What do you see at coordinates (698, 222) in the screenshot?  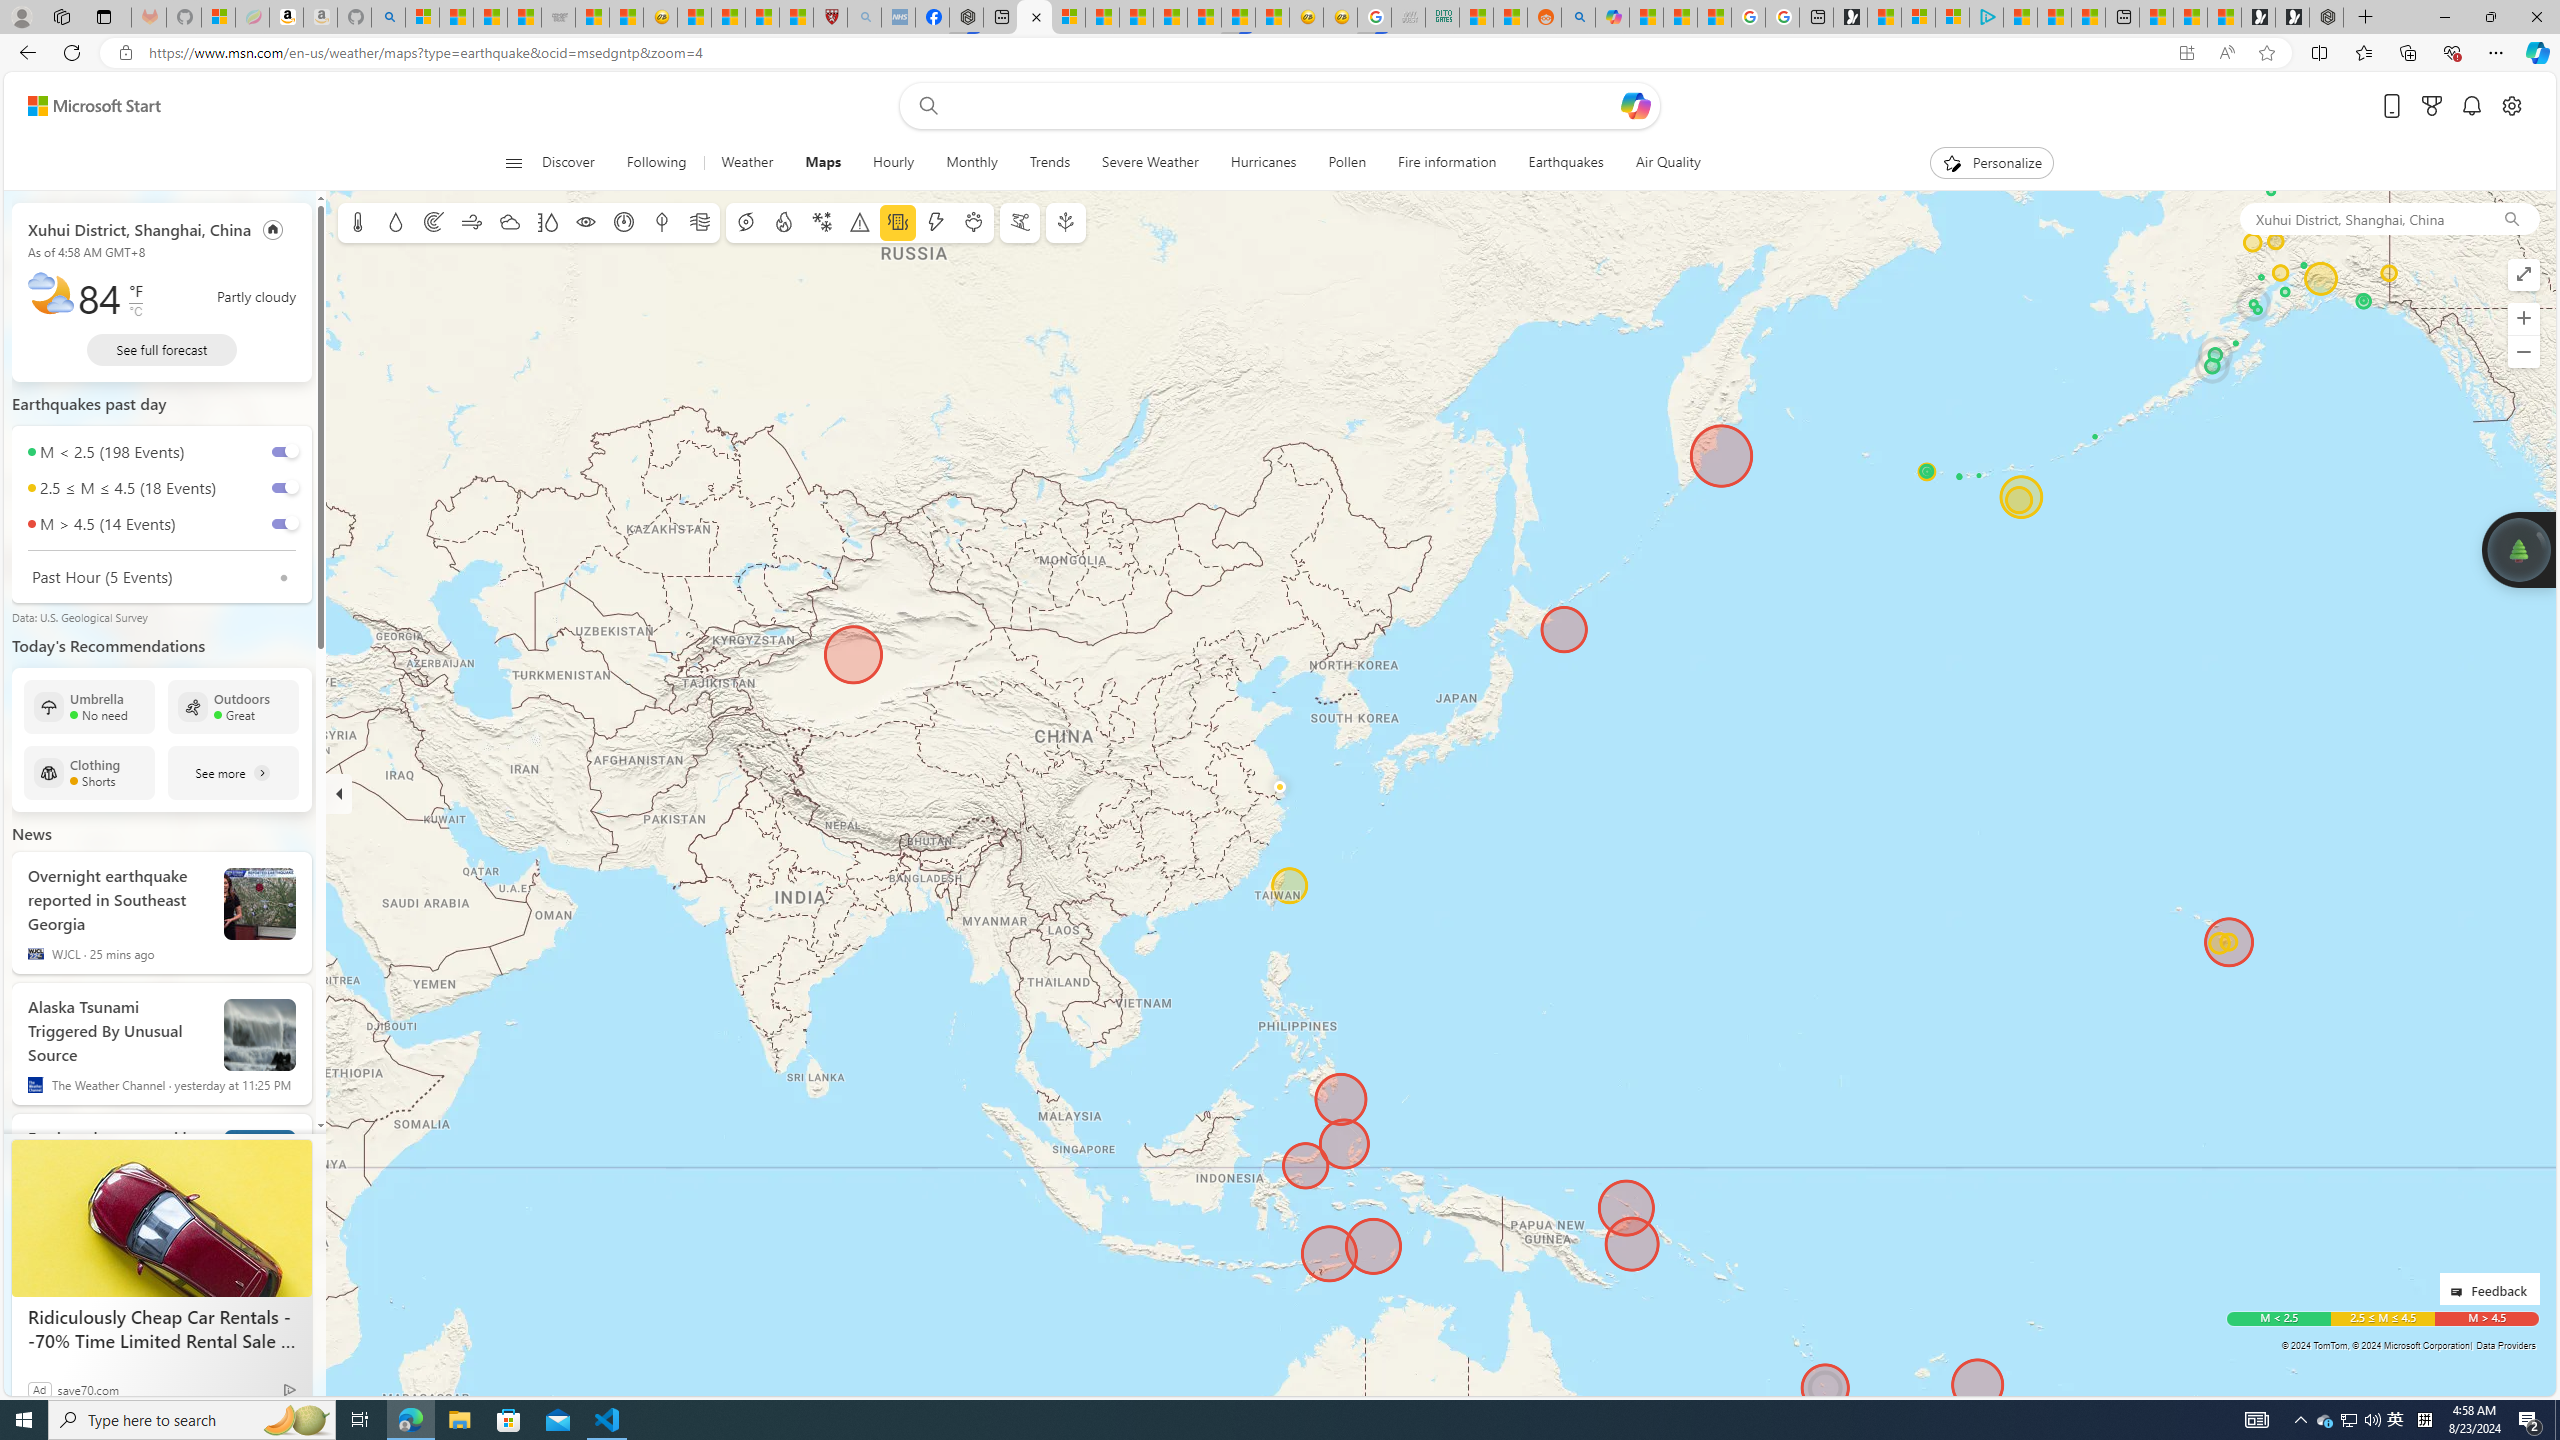 I see `Air quality` at bounding box center [698, 222].